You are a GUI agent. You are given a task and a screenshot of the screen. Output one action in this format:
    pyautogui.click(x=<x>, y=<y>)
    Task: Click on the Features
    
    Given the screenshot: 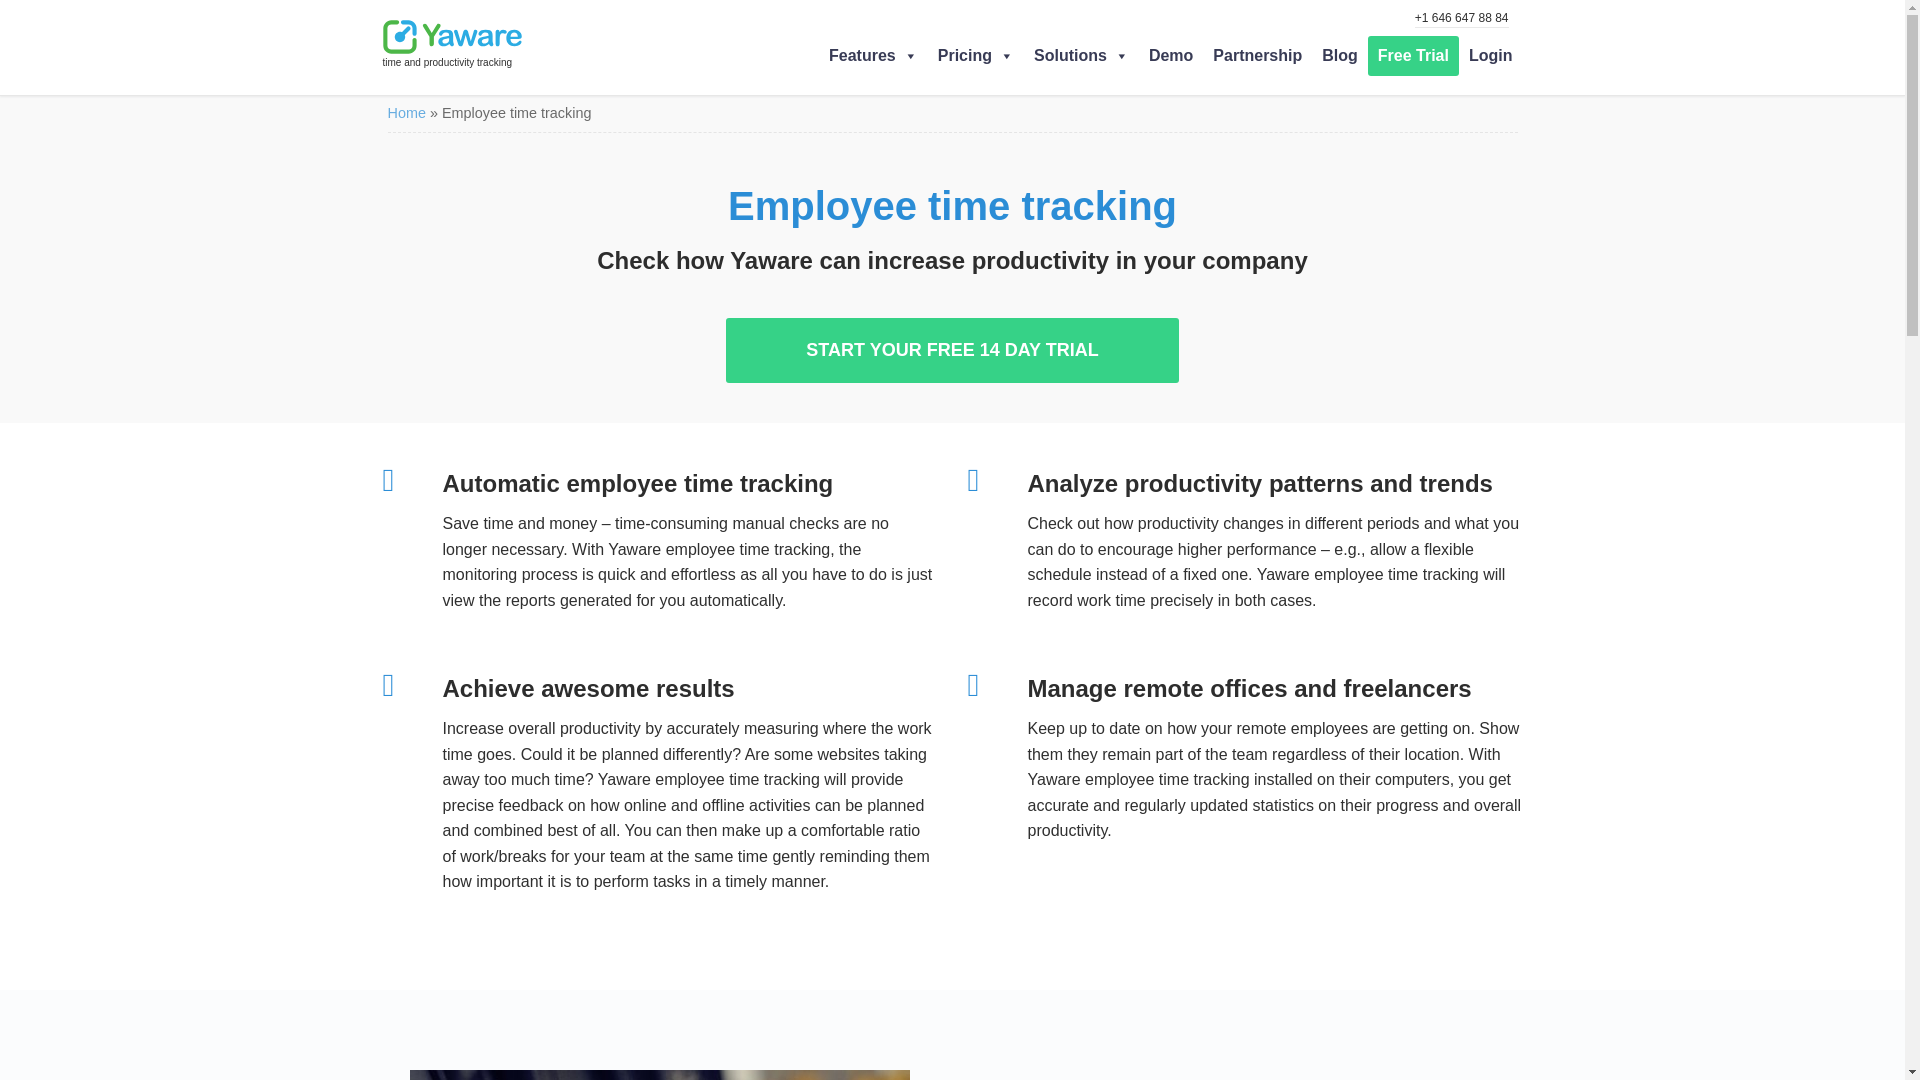 What is the action you would take?
    pyautogui.click(x=873, y=55)
    